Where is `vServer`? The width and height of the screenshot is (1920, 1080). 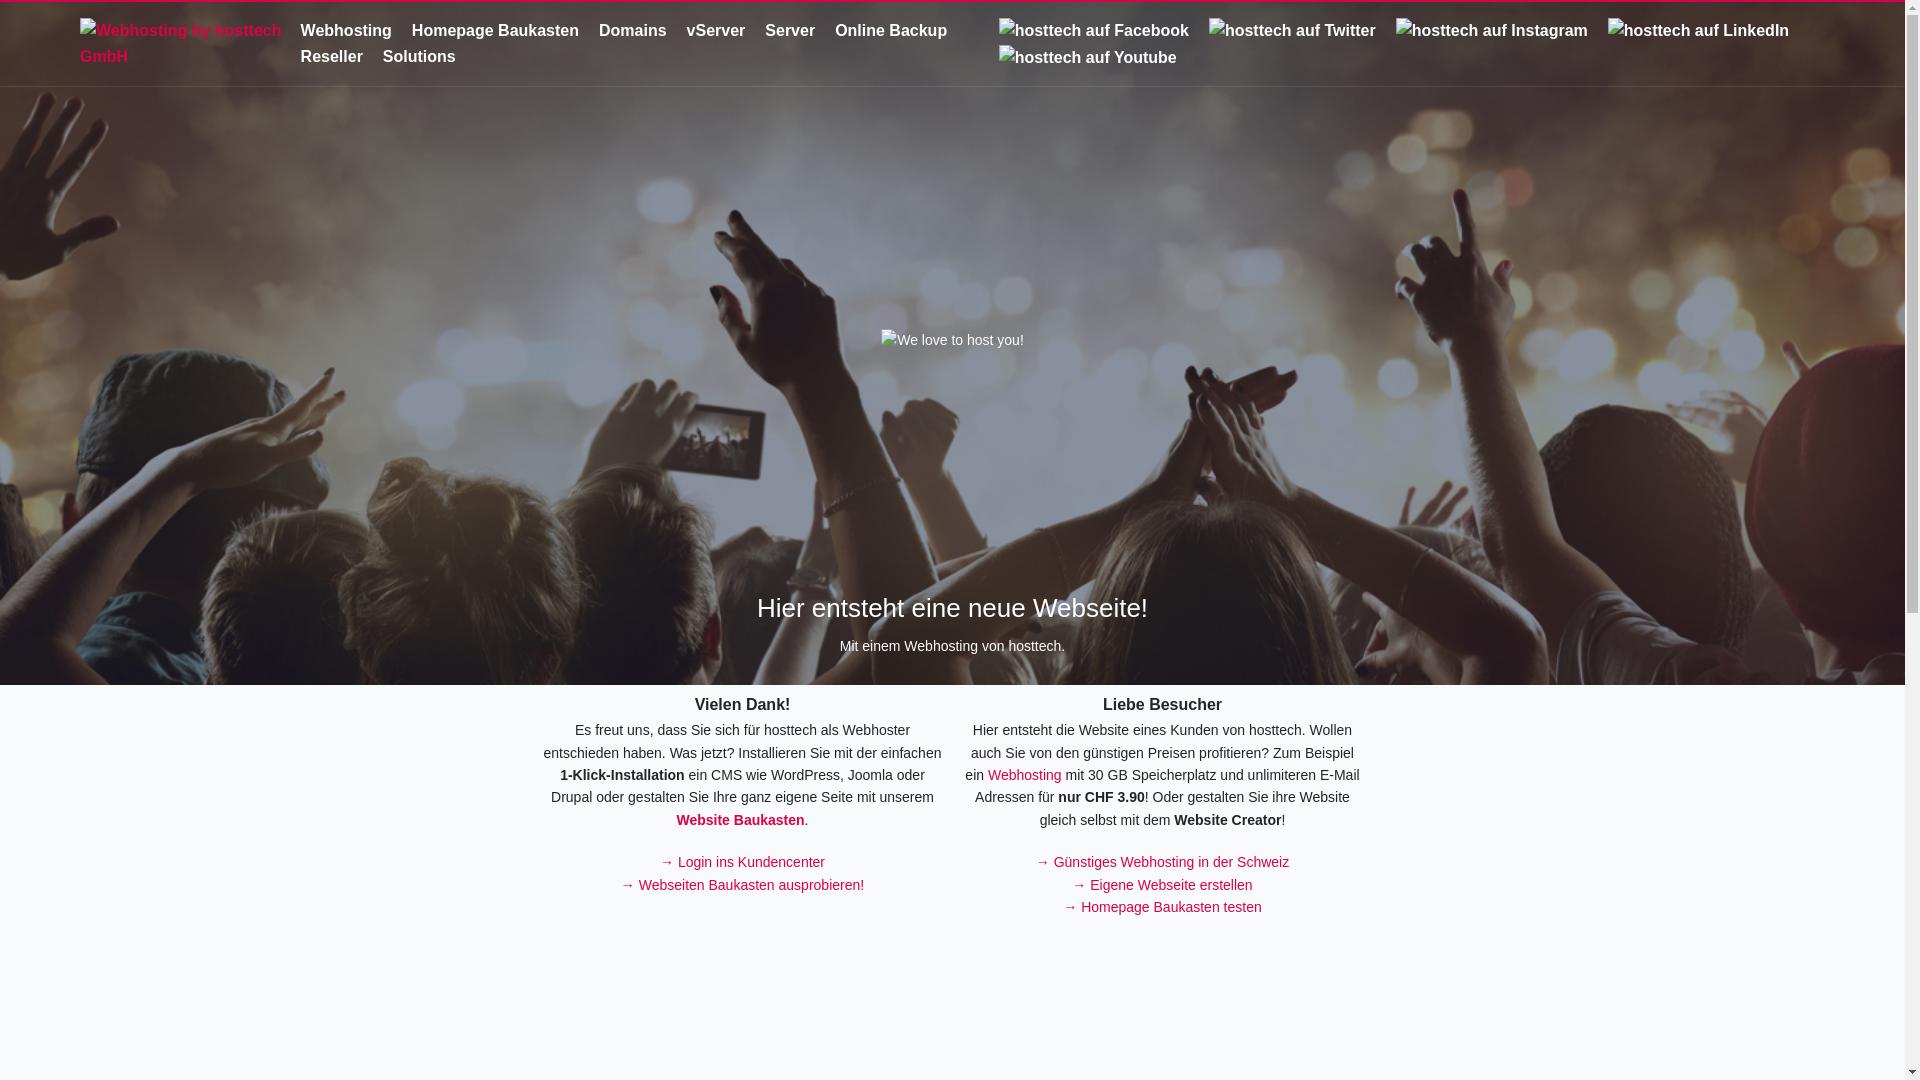
vServer is located at coordinates (716, 30).